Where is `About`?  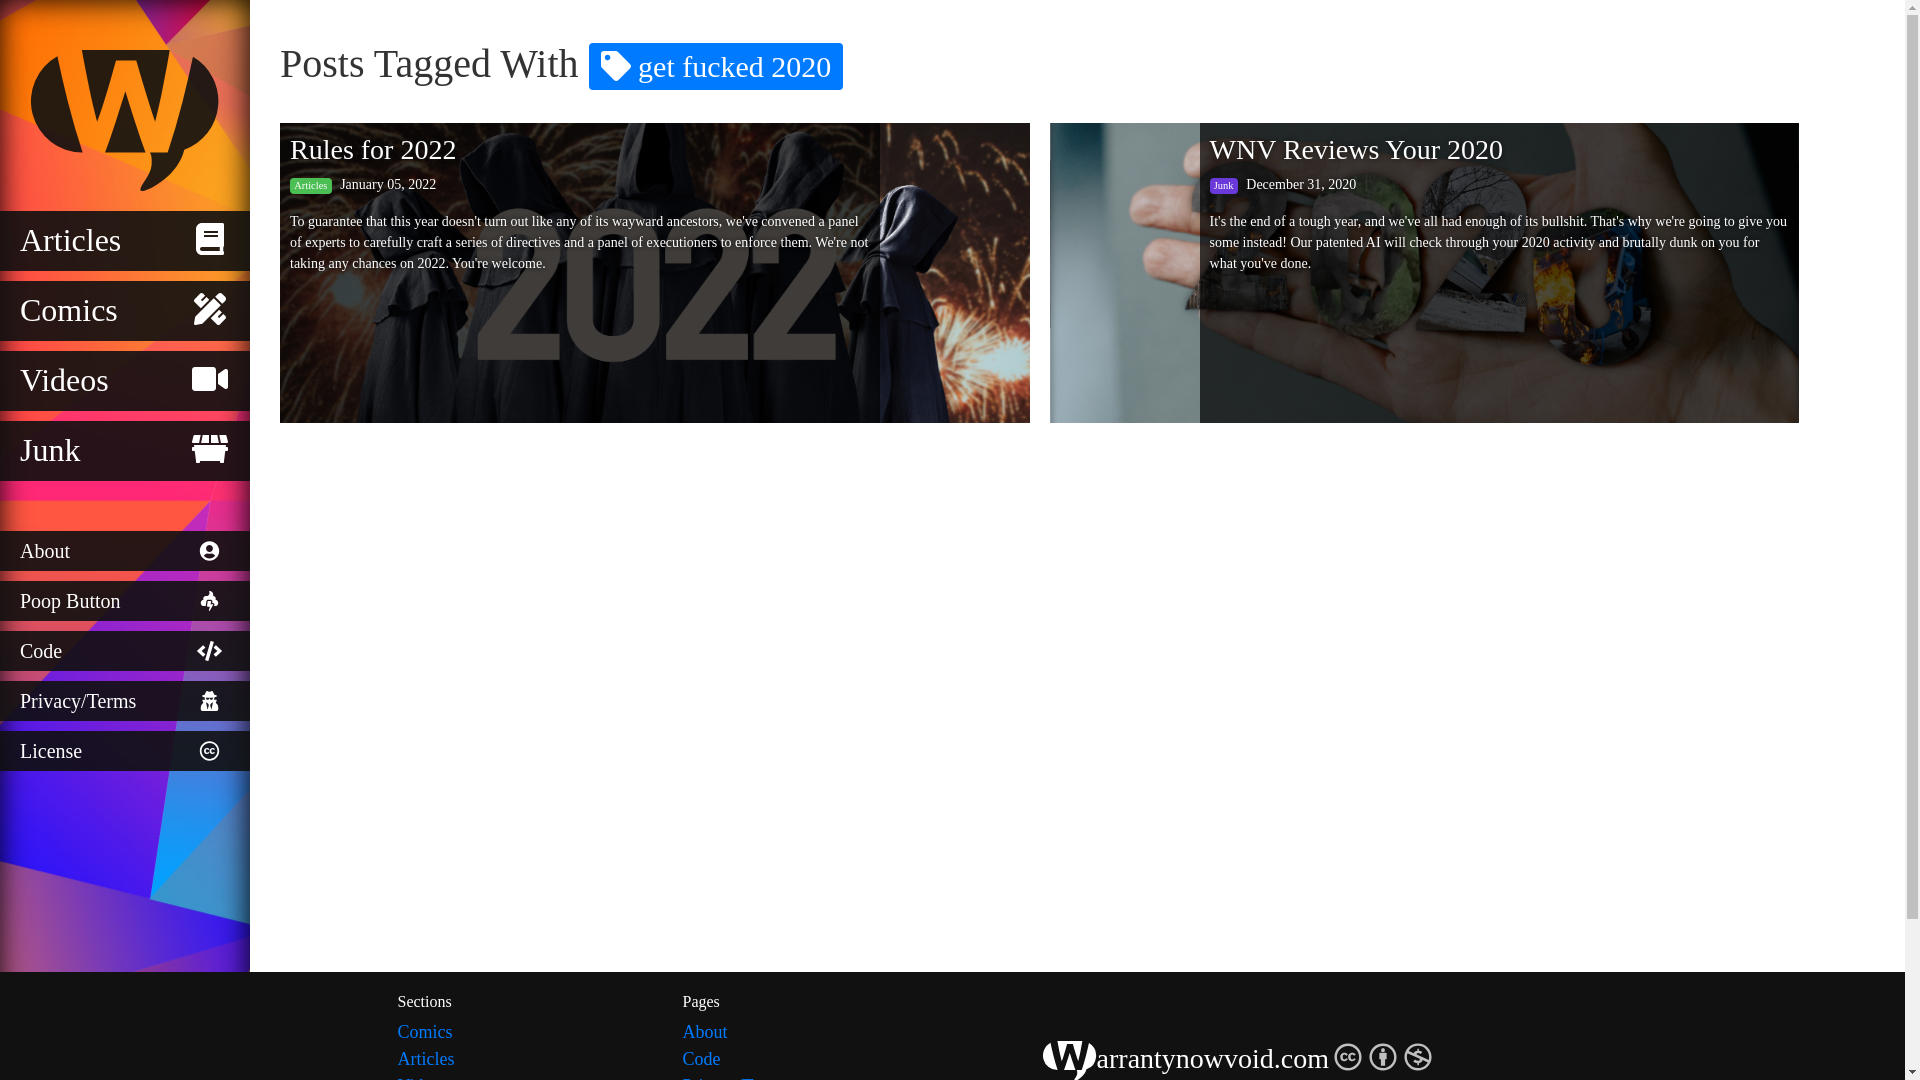 About is located at coordinates (124, 551).